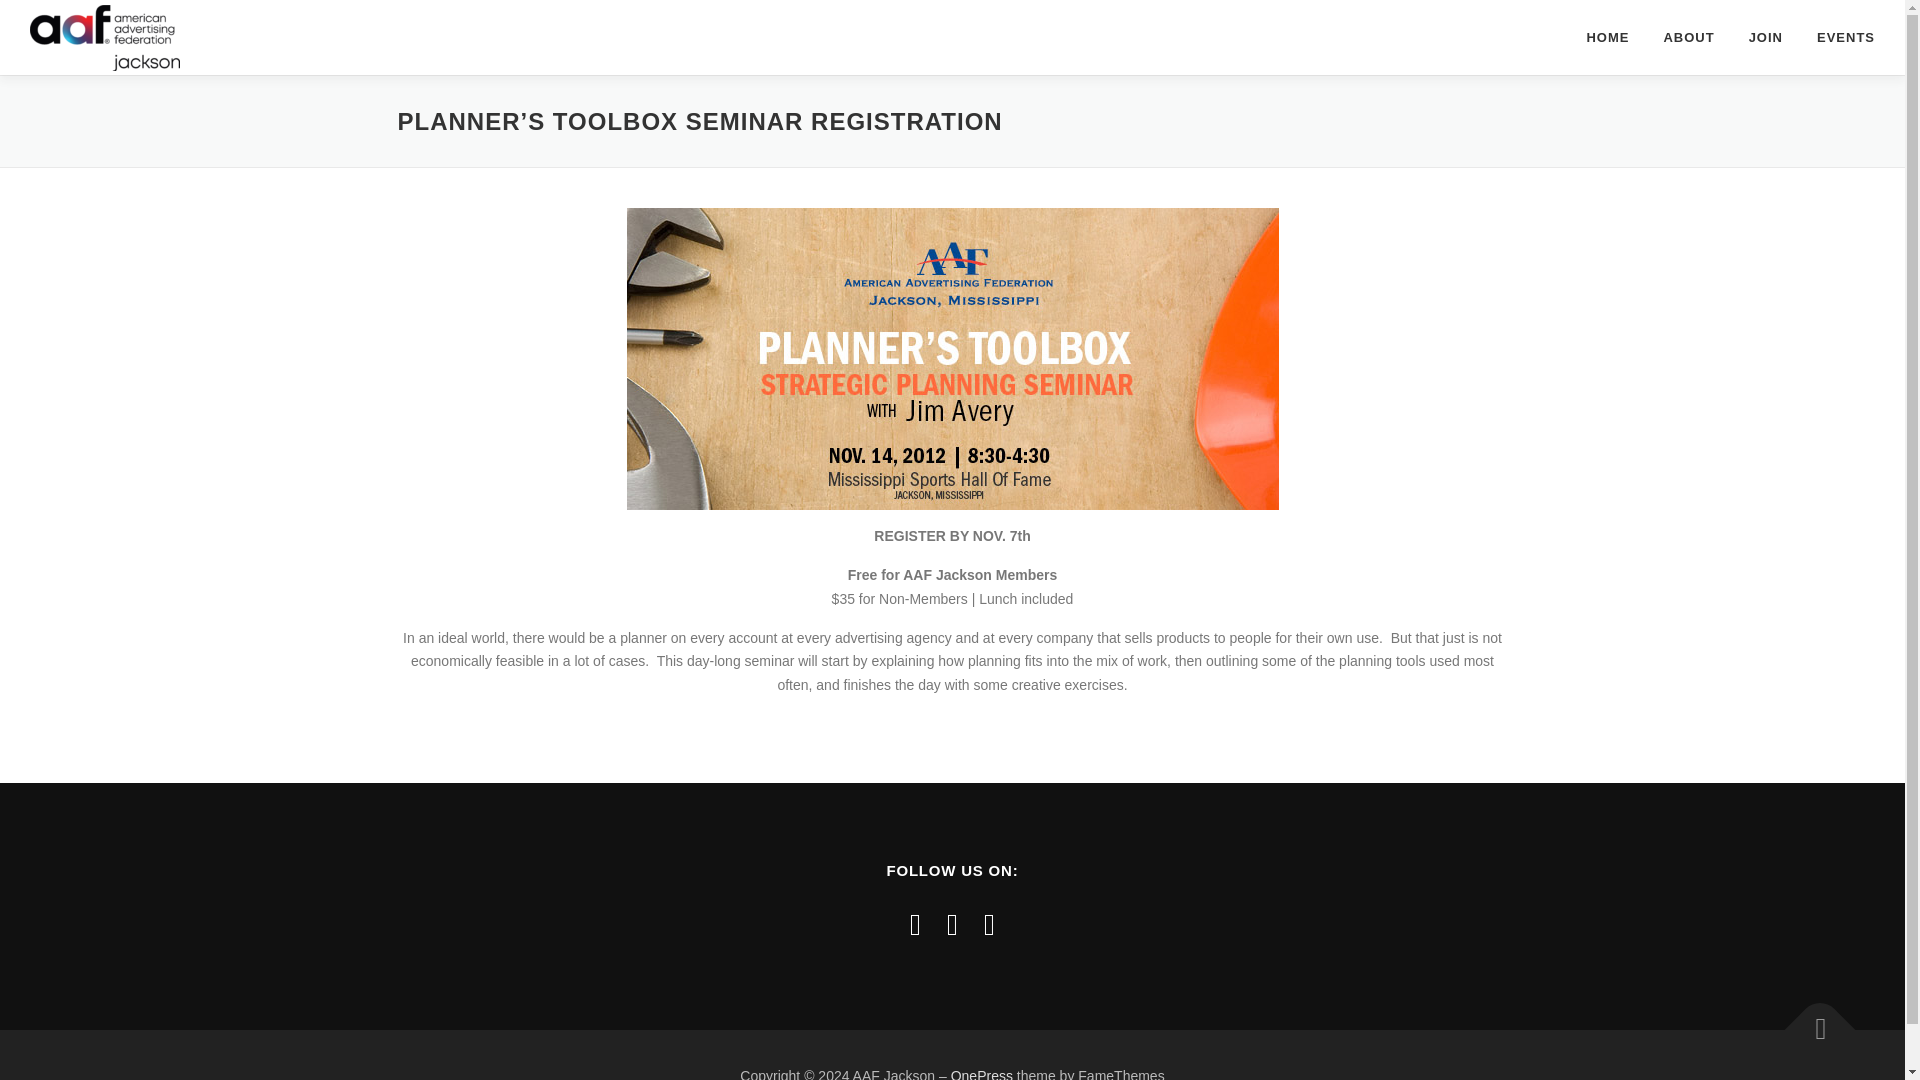 This screenshot has height=1080, width=1920. Describe the element at coordinates (1606, 37) in the screenshot. I see `HOME` at that location.